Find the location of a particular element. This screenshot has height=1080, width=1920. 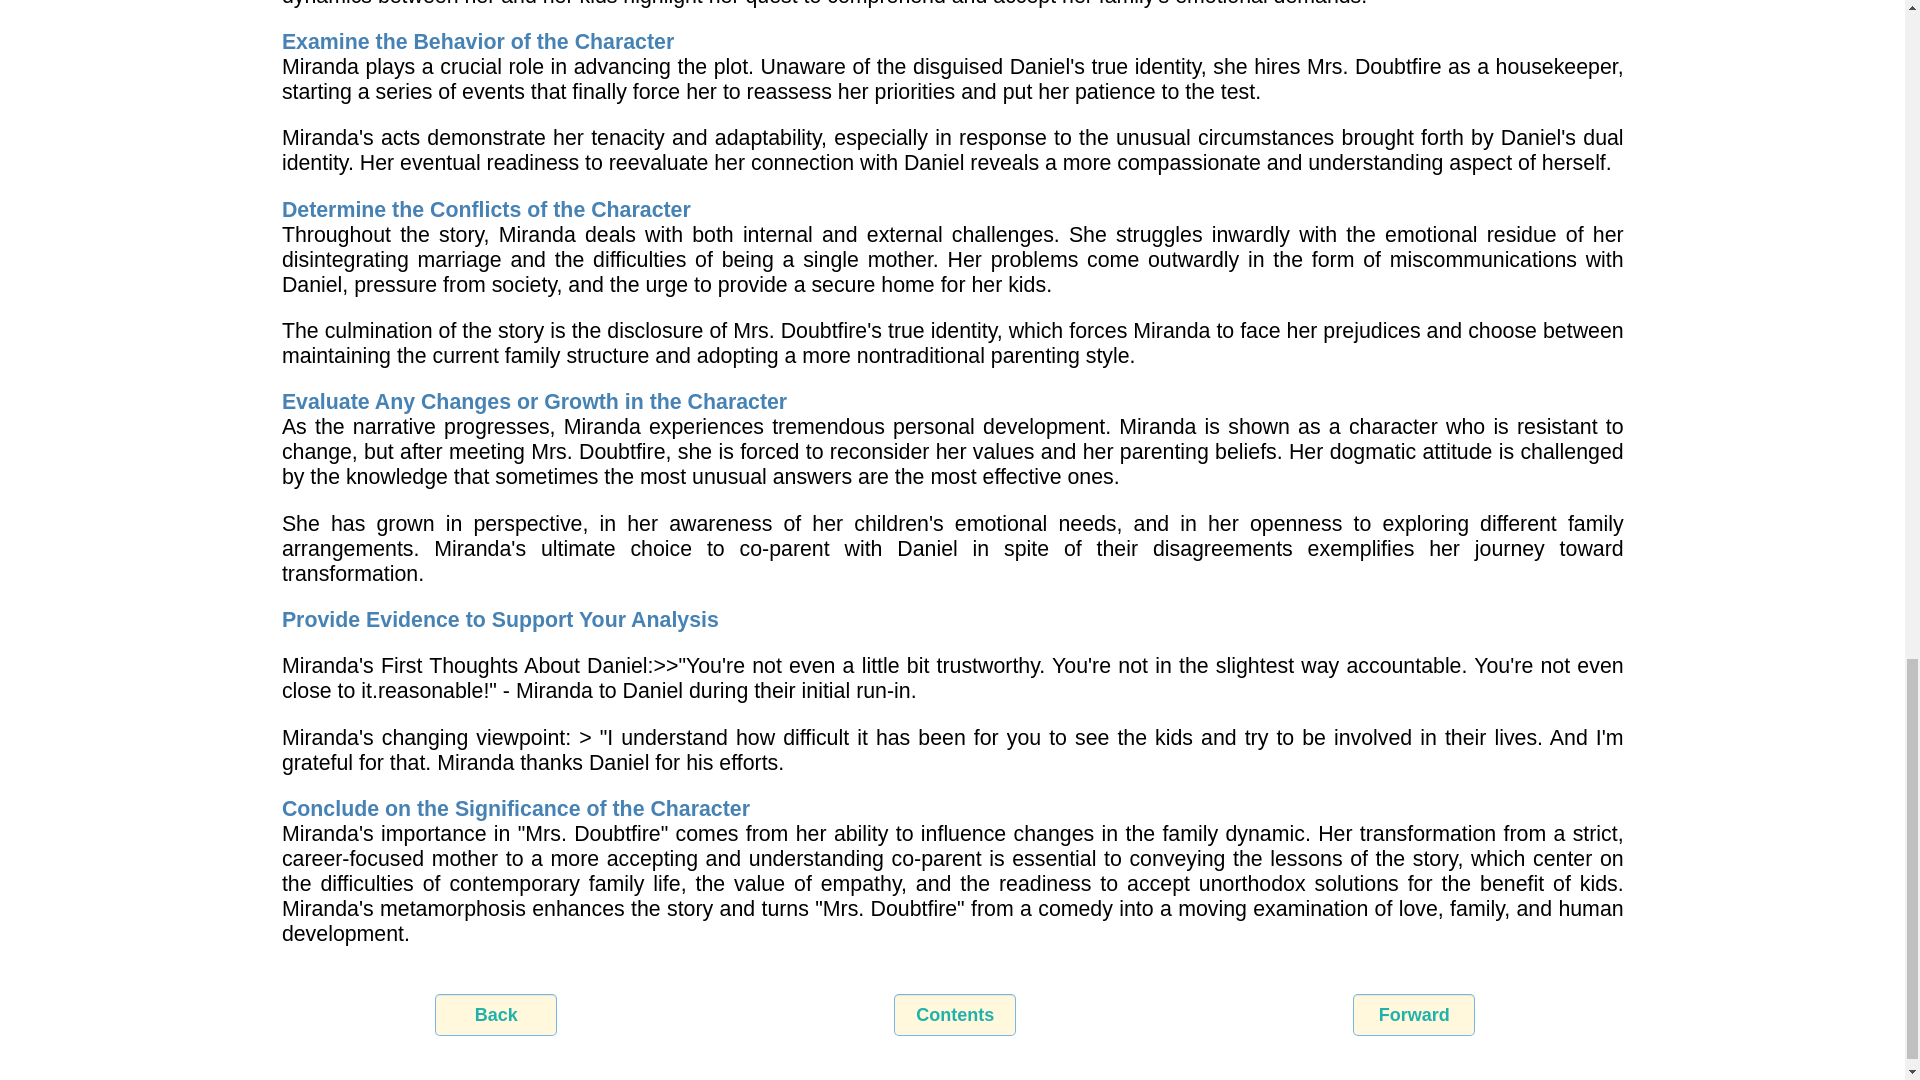

Forward is located at coordinates (1414, 1014).